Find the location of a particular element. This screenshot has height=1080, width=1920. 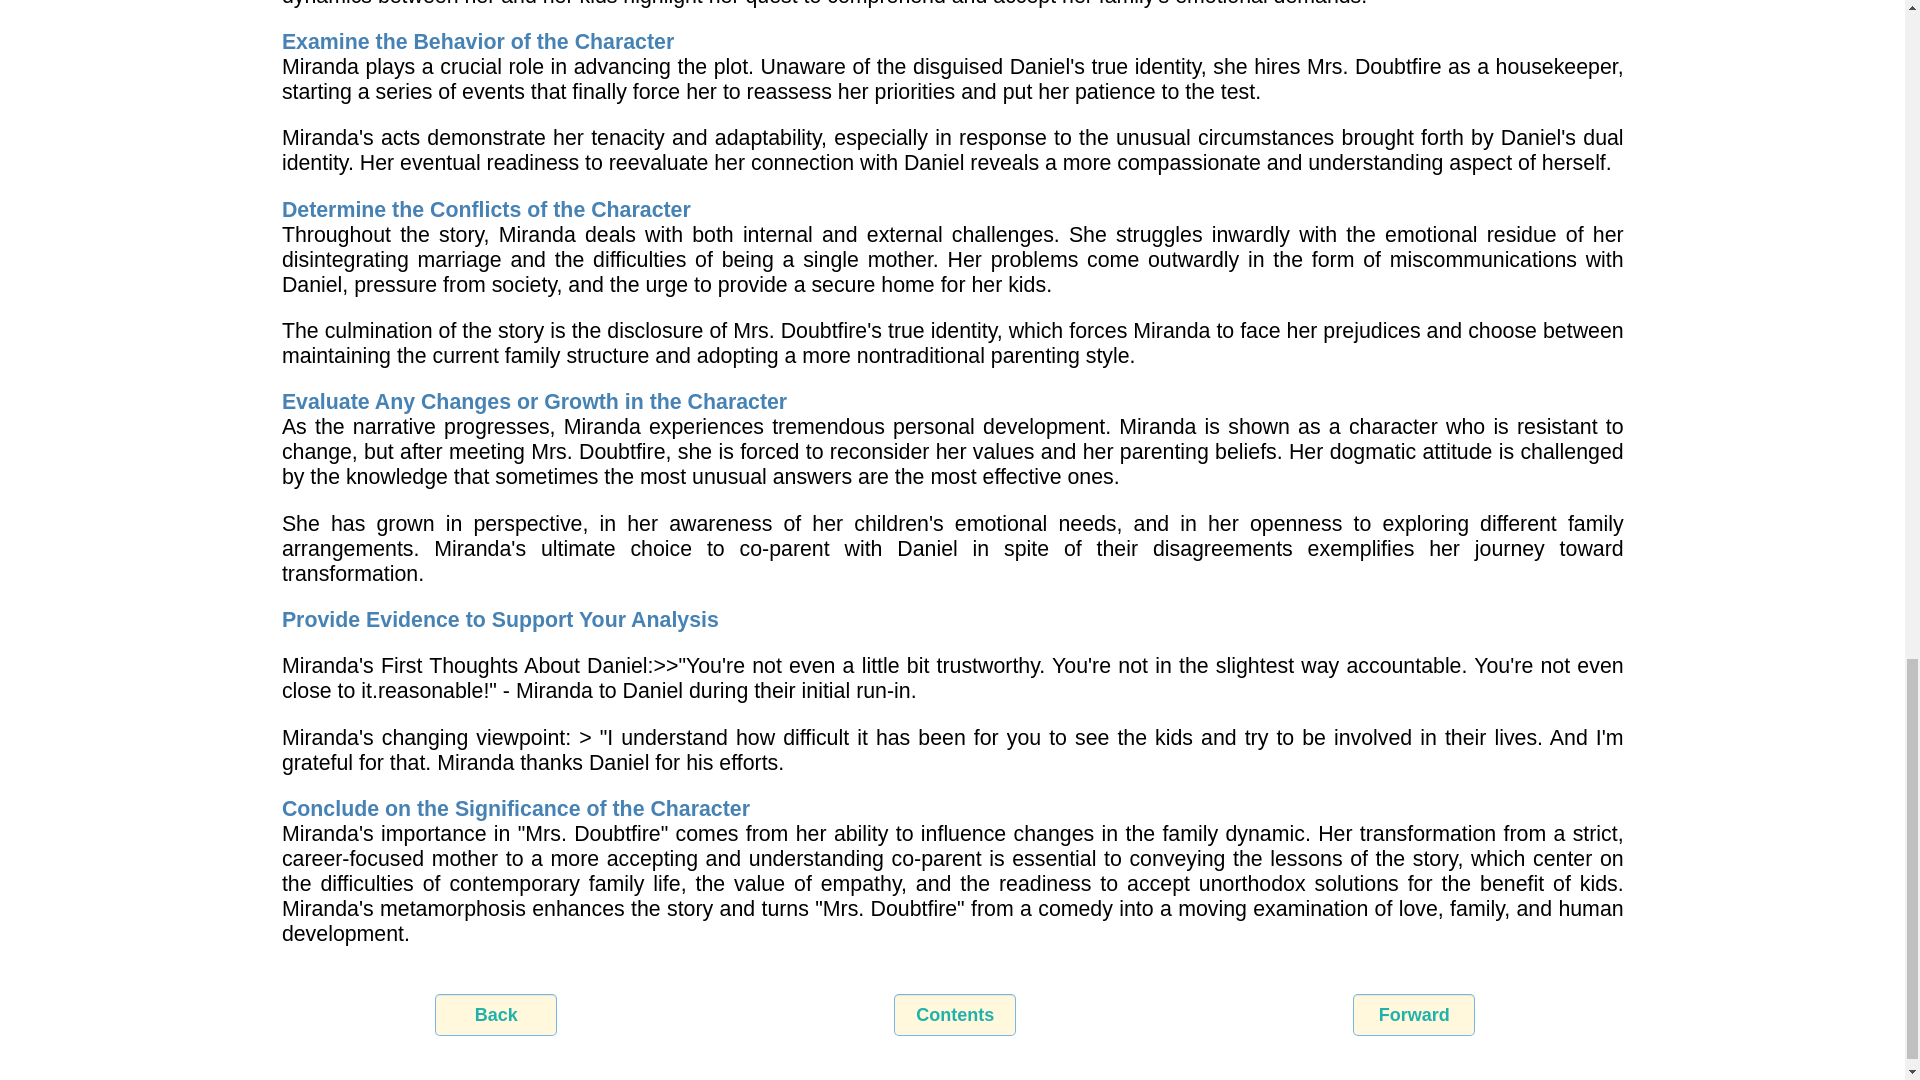

Forward is located at coordinates (1414, 1014).